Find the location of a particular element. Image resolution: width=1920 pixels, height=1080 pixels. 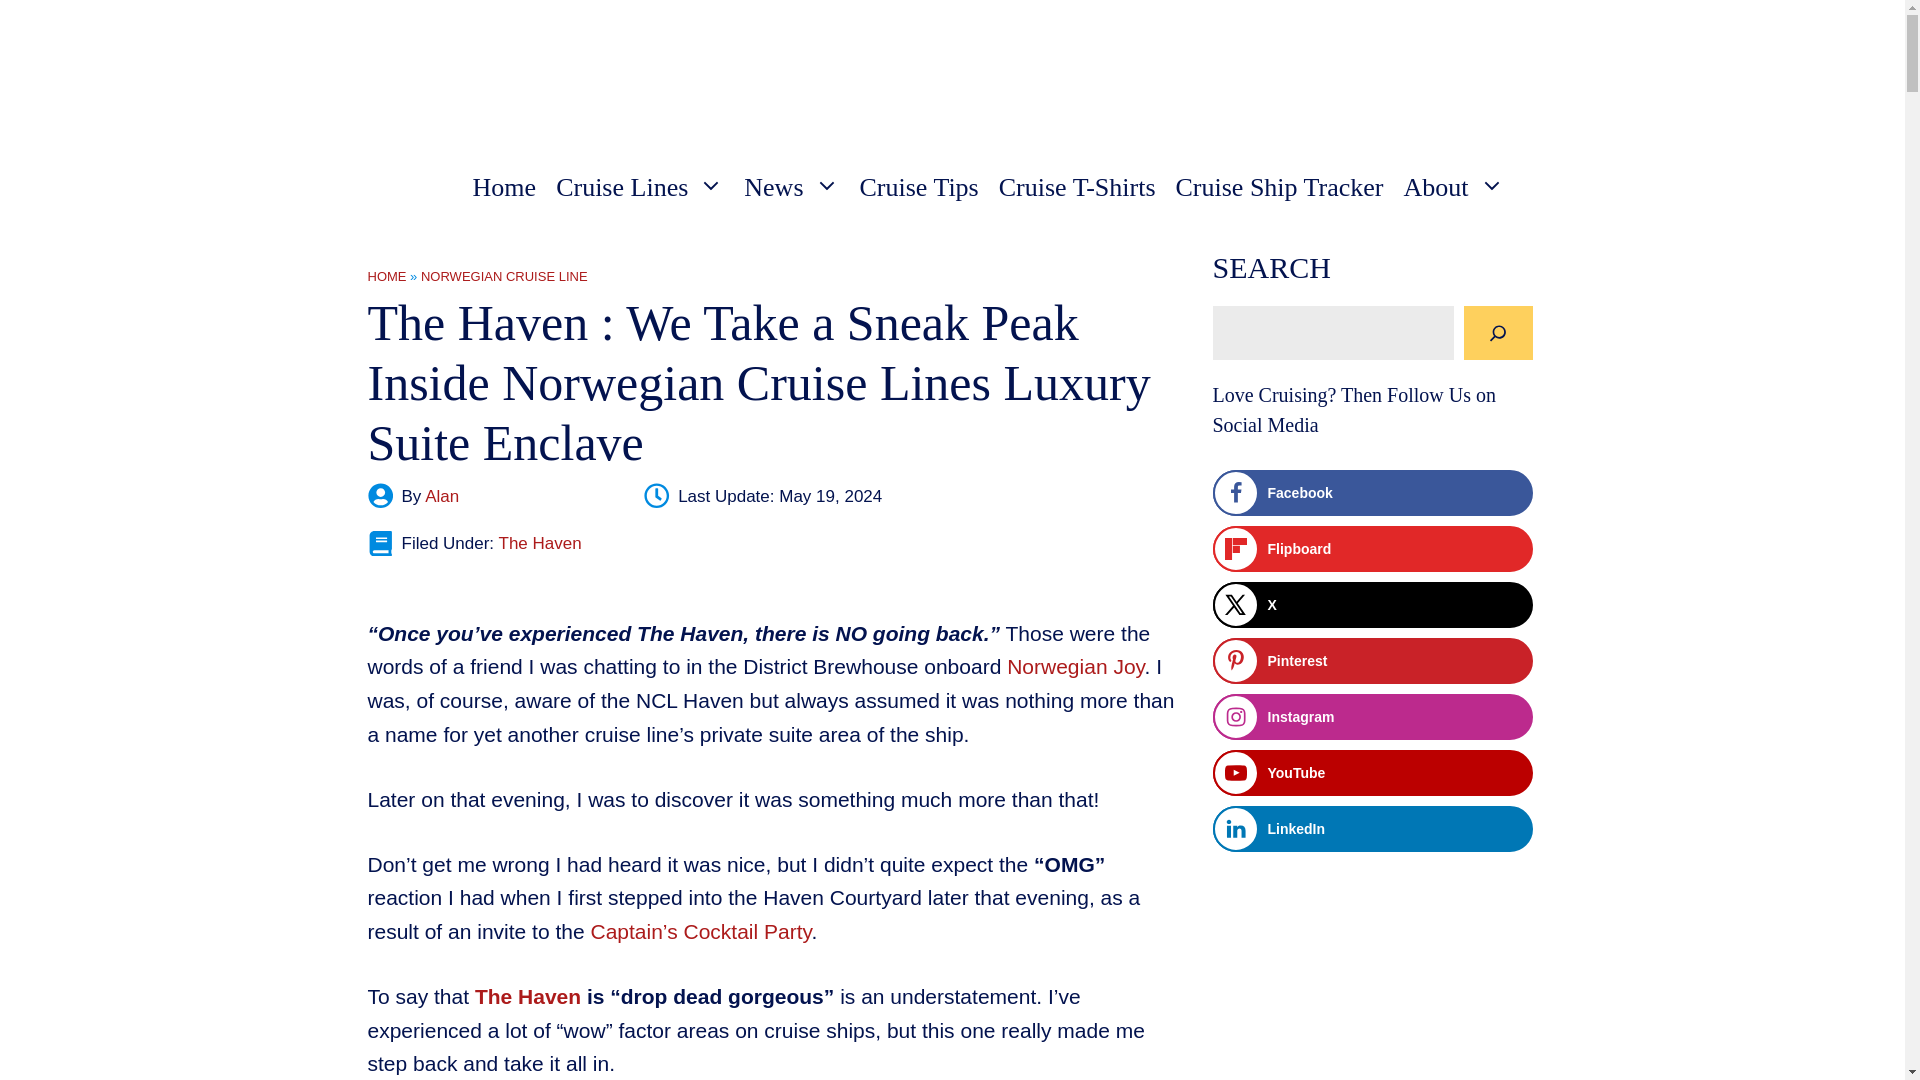

Follow on Pinterest is located at coordinates (1372, 660).